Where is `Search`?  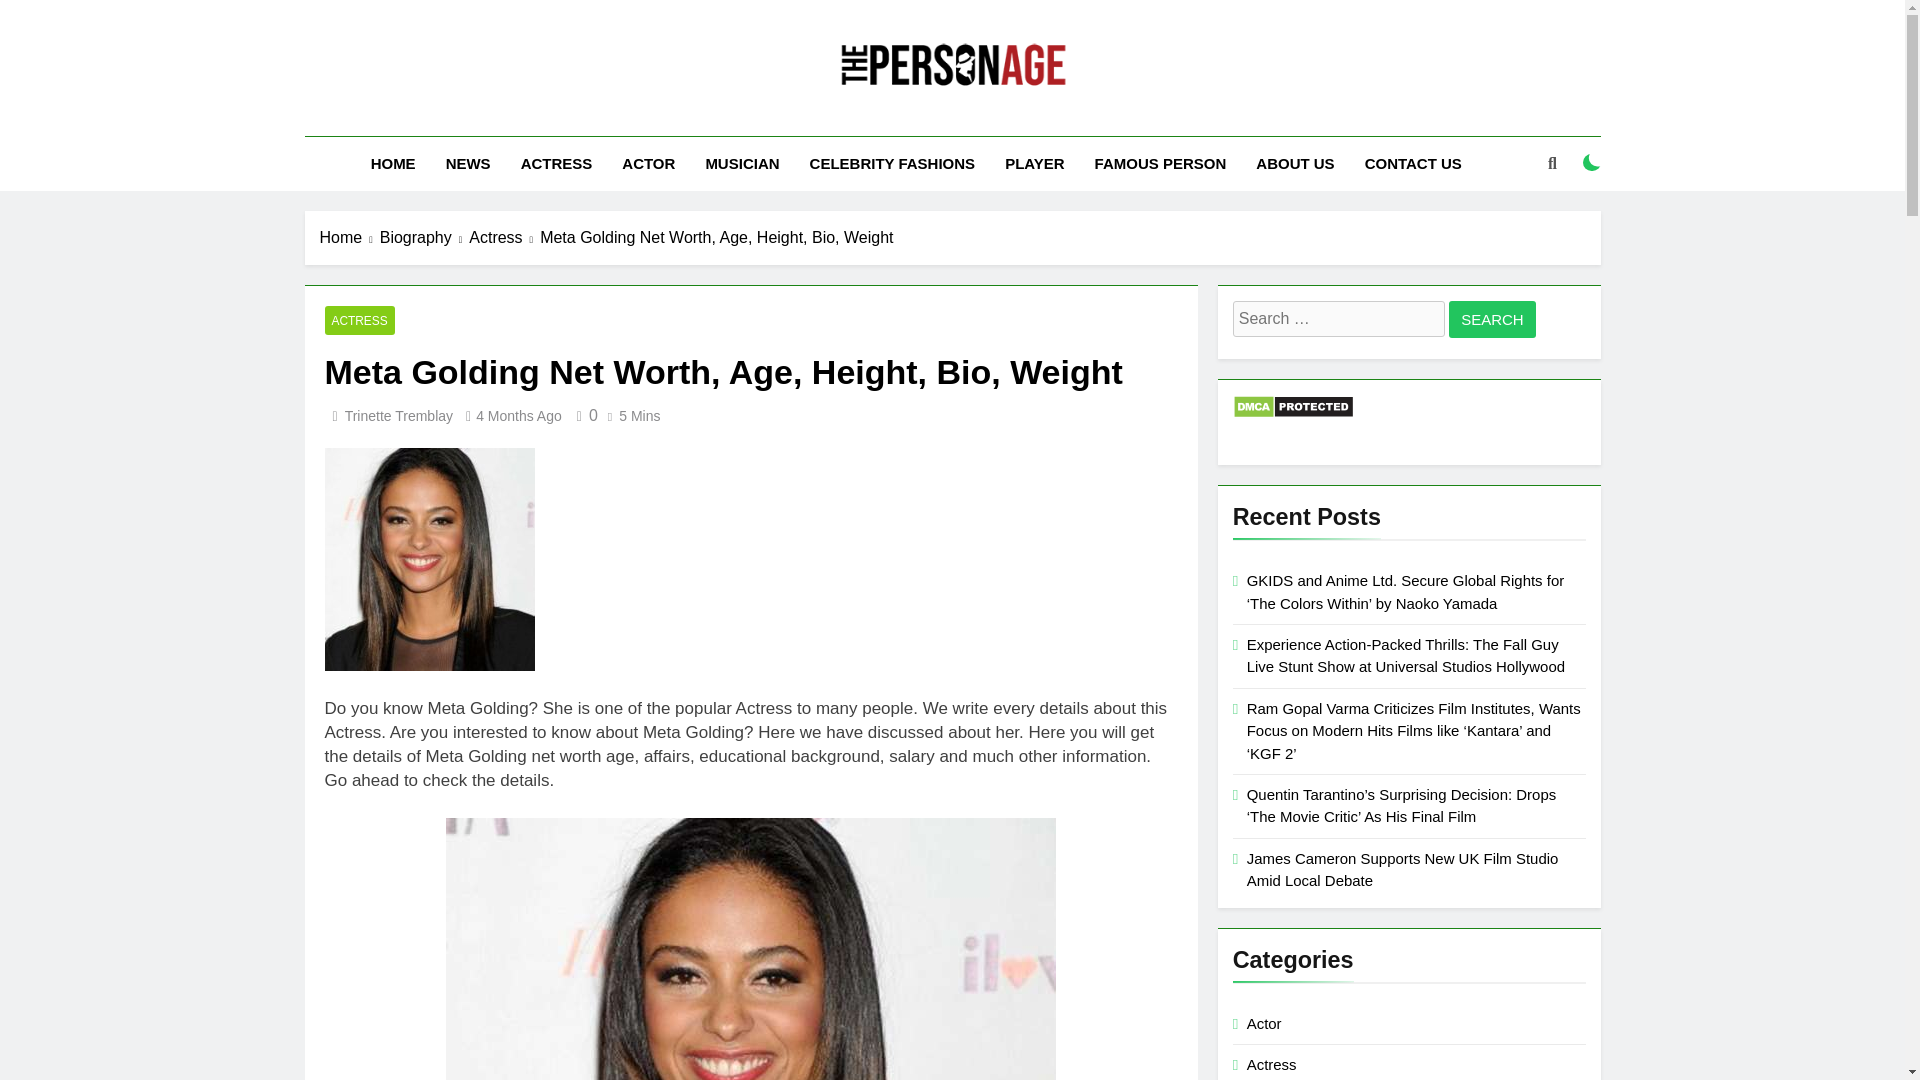 Search is located at coordinates (1492, 320).